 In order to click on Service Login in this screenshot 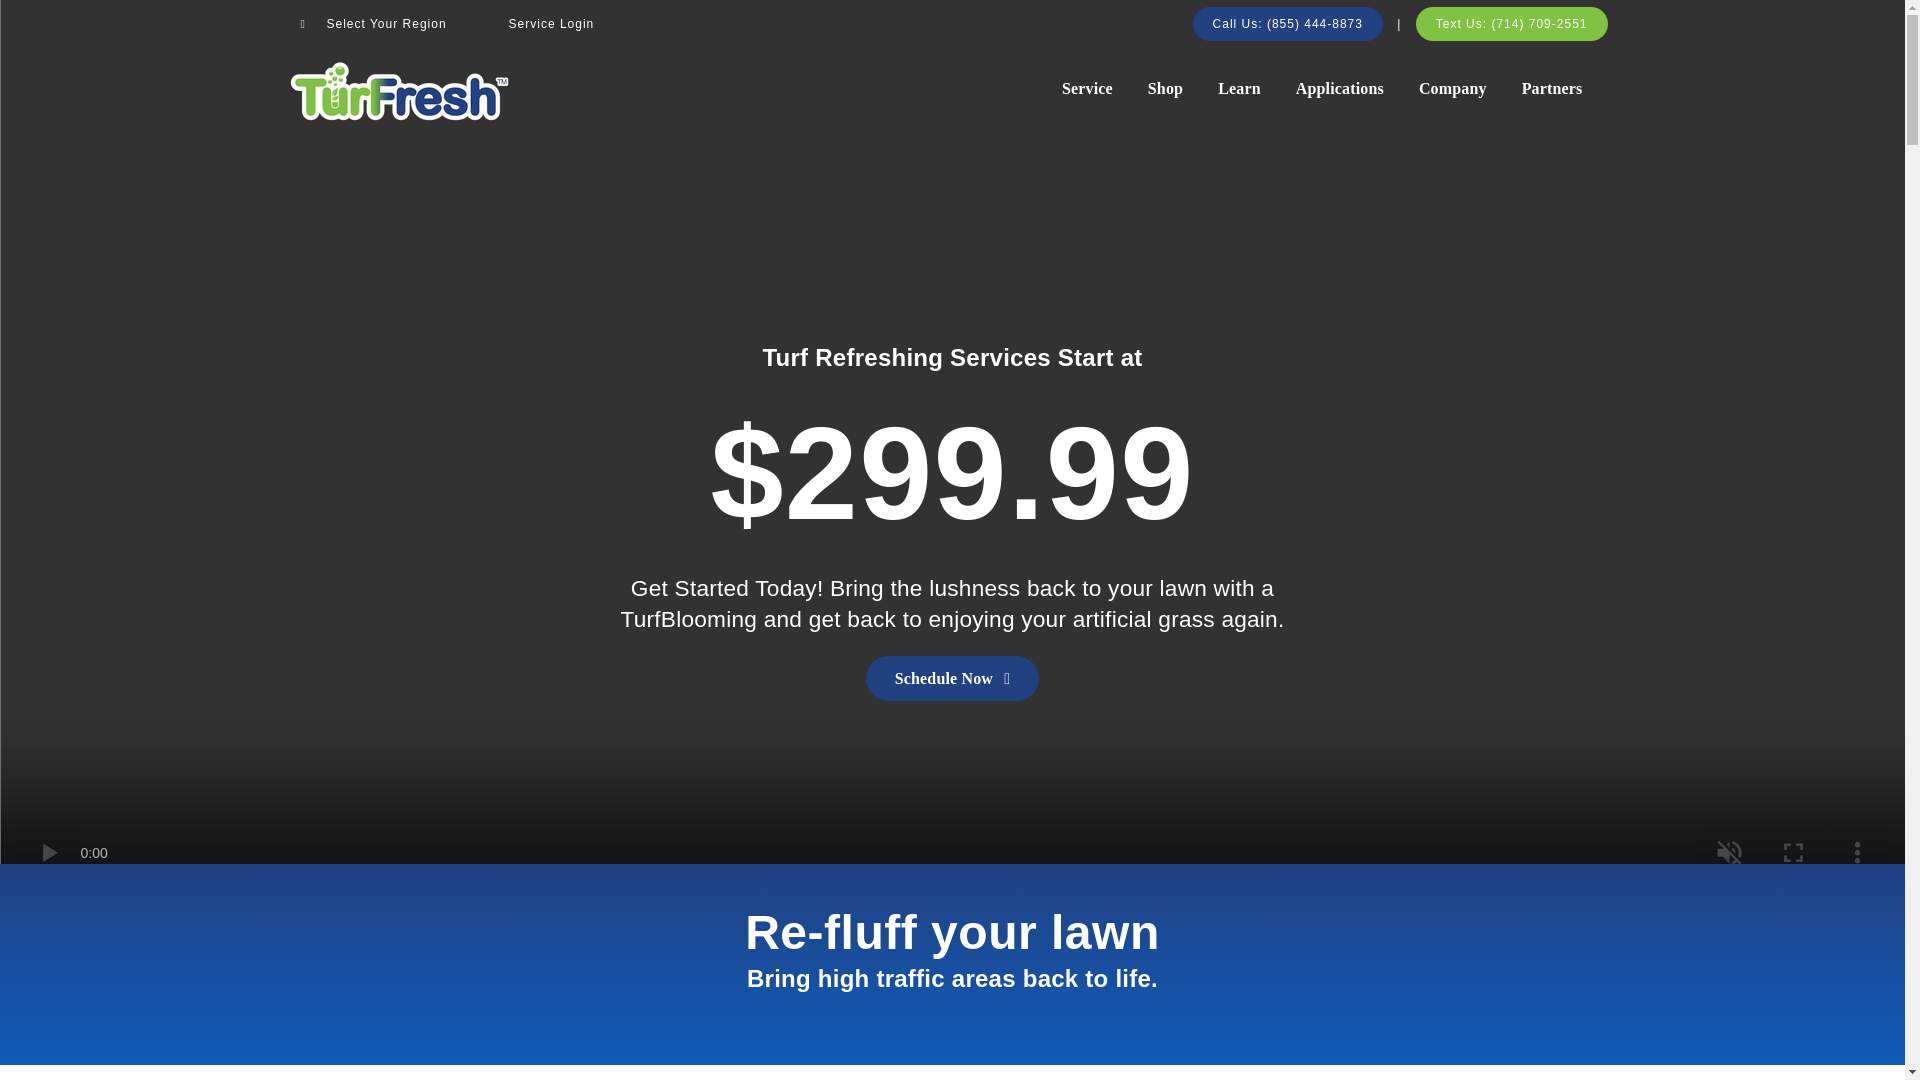, I will do `click(552, 24)`.